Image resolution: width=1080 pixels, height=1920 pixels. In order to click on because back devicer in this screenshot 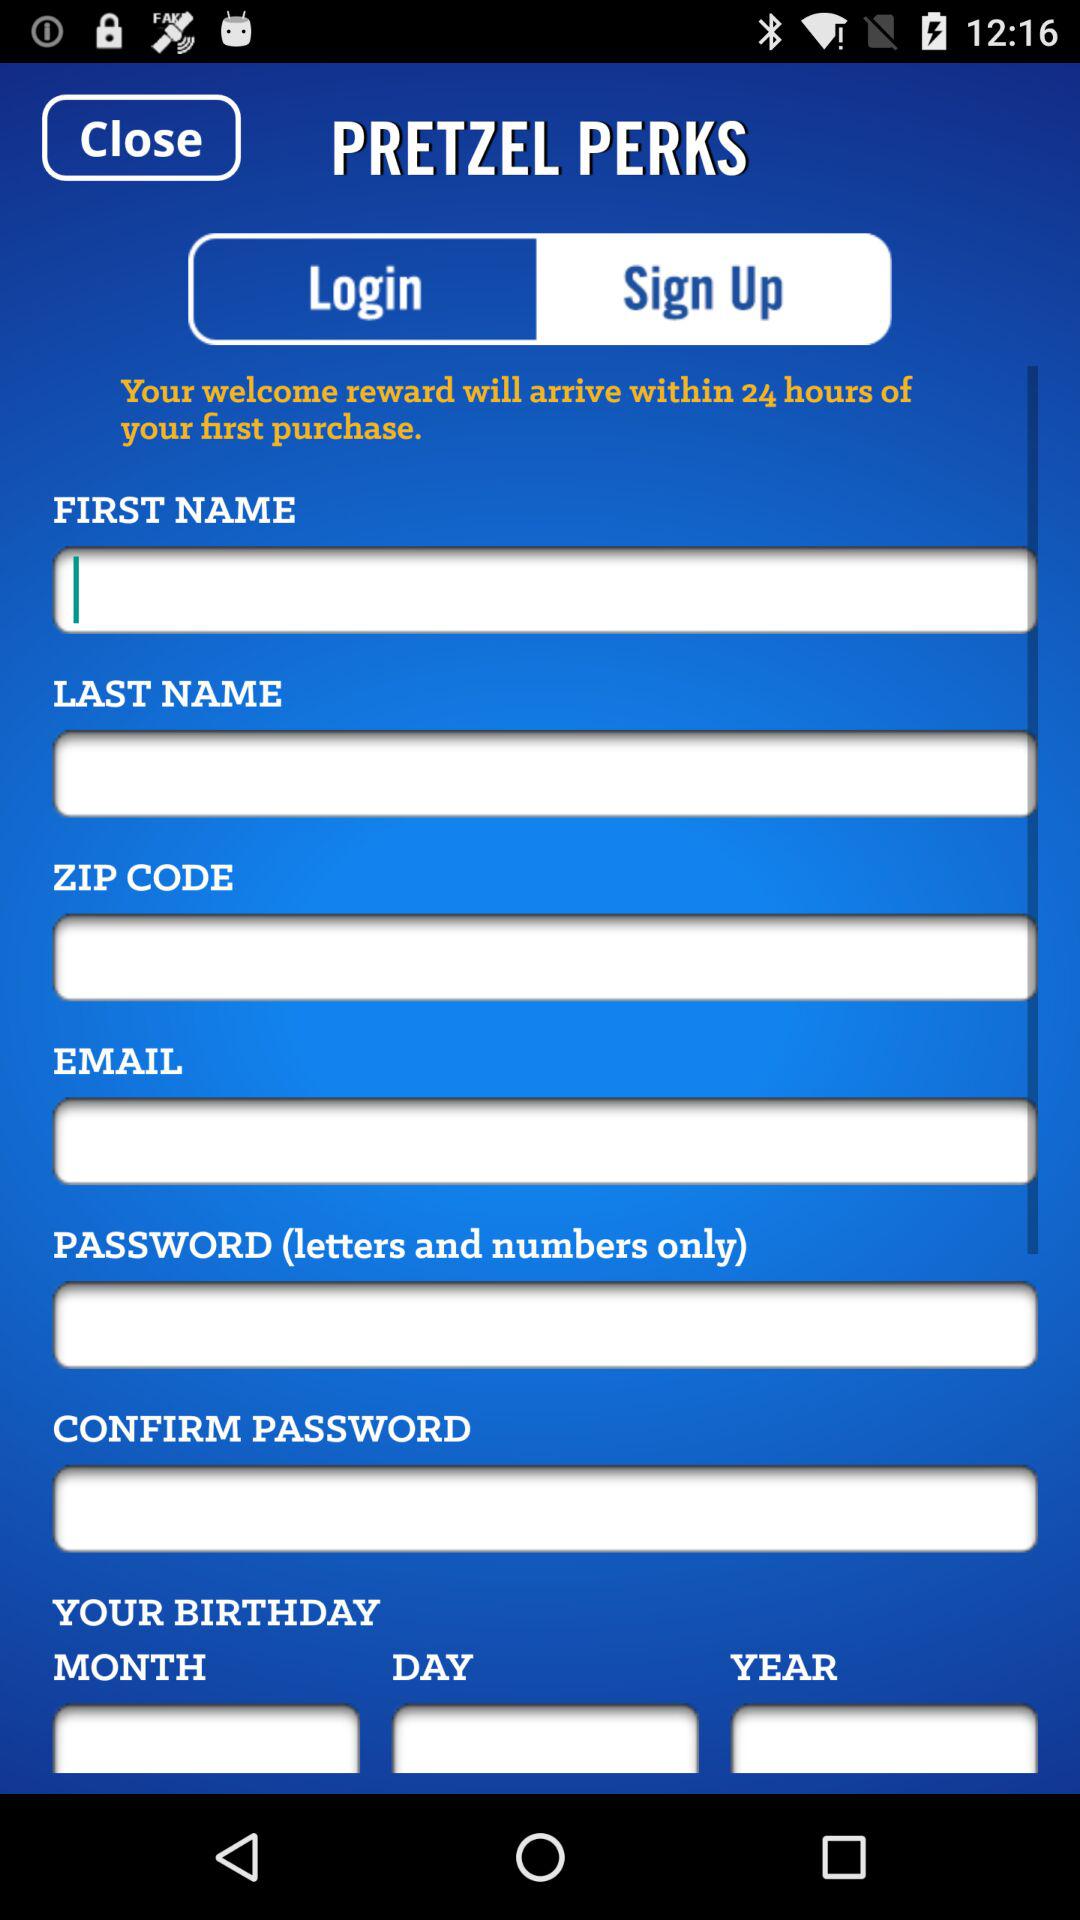, I will do `click(545, 1141)`.